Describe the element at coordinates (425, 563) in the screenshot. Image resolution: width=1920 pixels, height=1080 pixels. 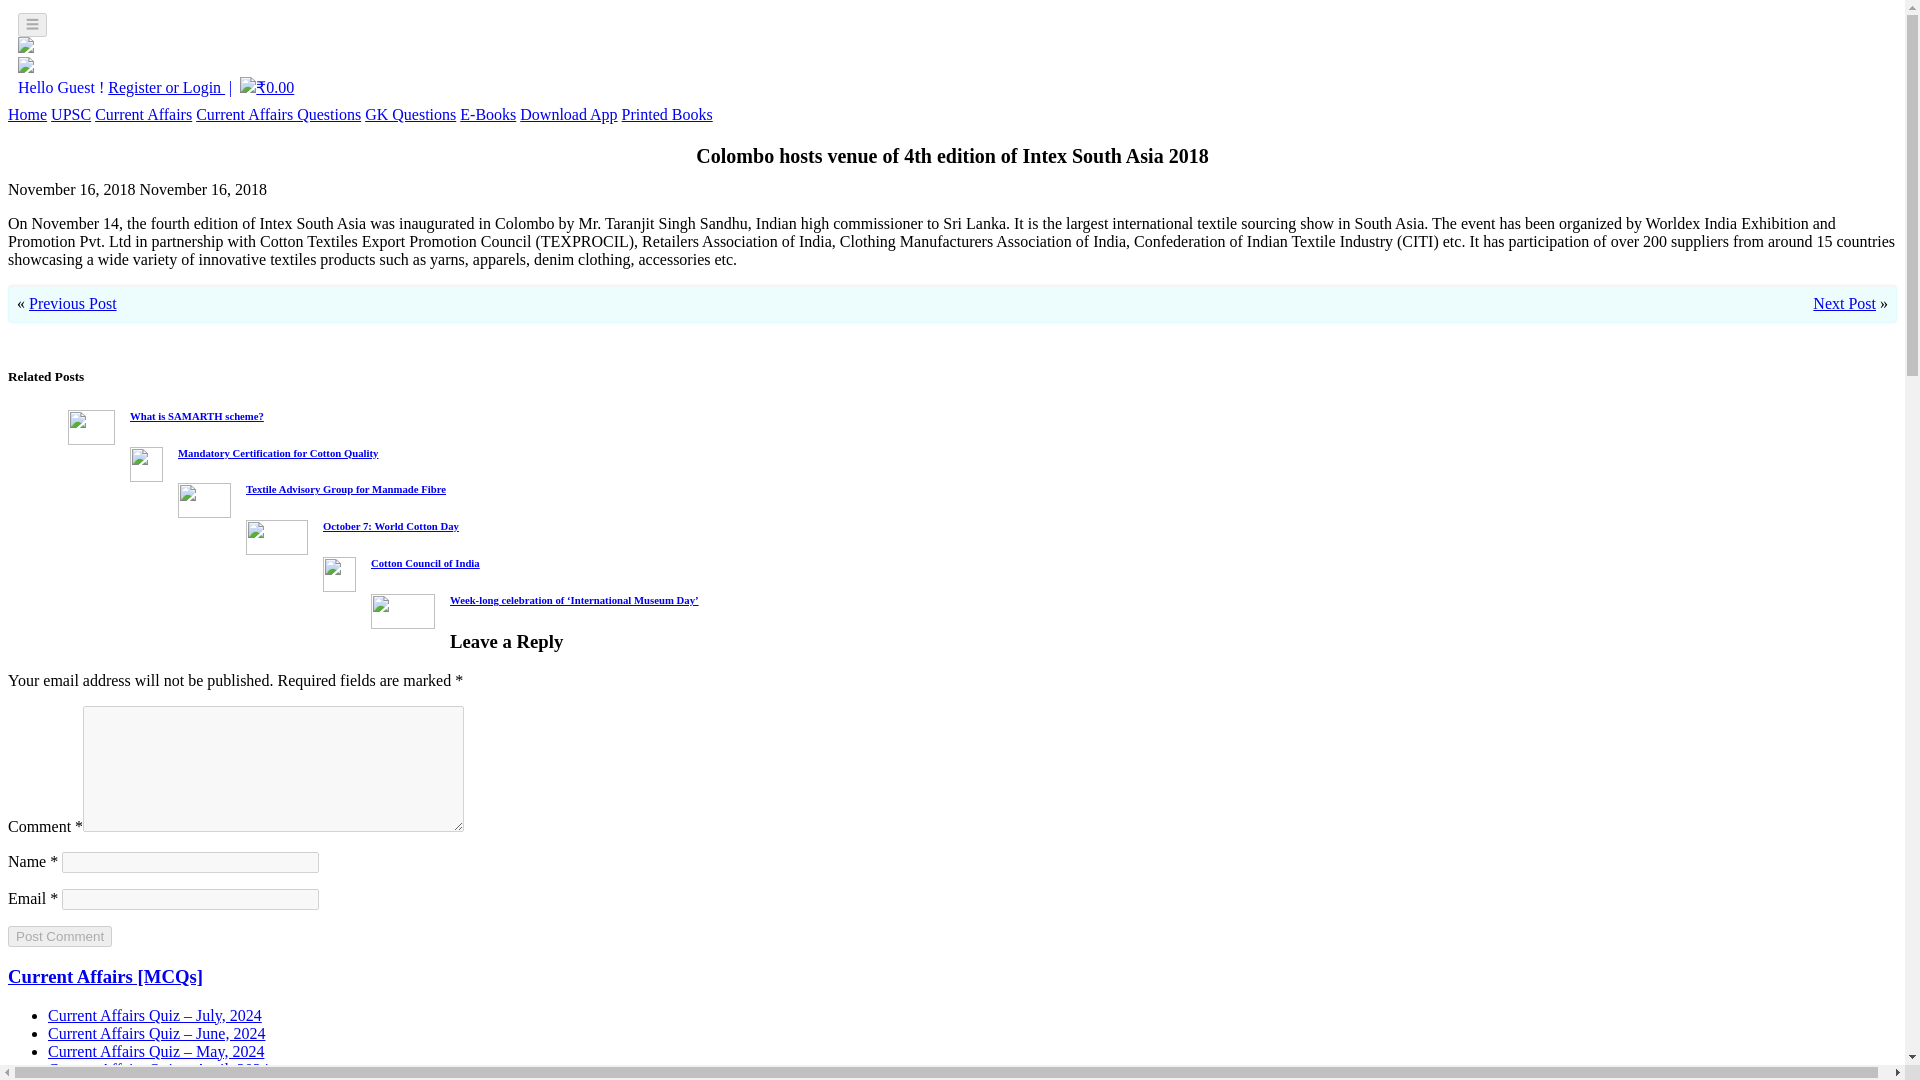
I see `Cotton Council of India` at that location.